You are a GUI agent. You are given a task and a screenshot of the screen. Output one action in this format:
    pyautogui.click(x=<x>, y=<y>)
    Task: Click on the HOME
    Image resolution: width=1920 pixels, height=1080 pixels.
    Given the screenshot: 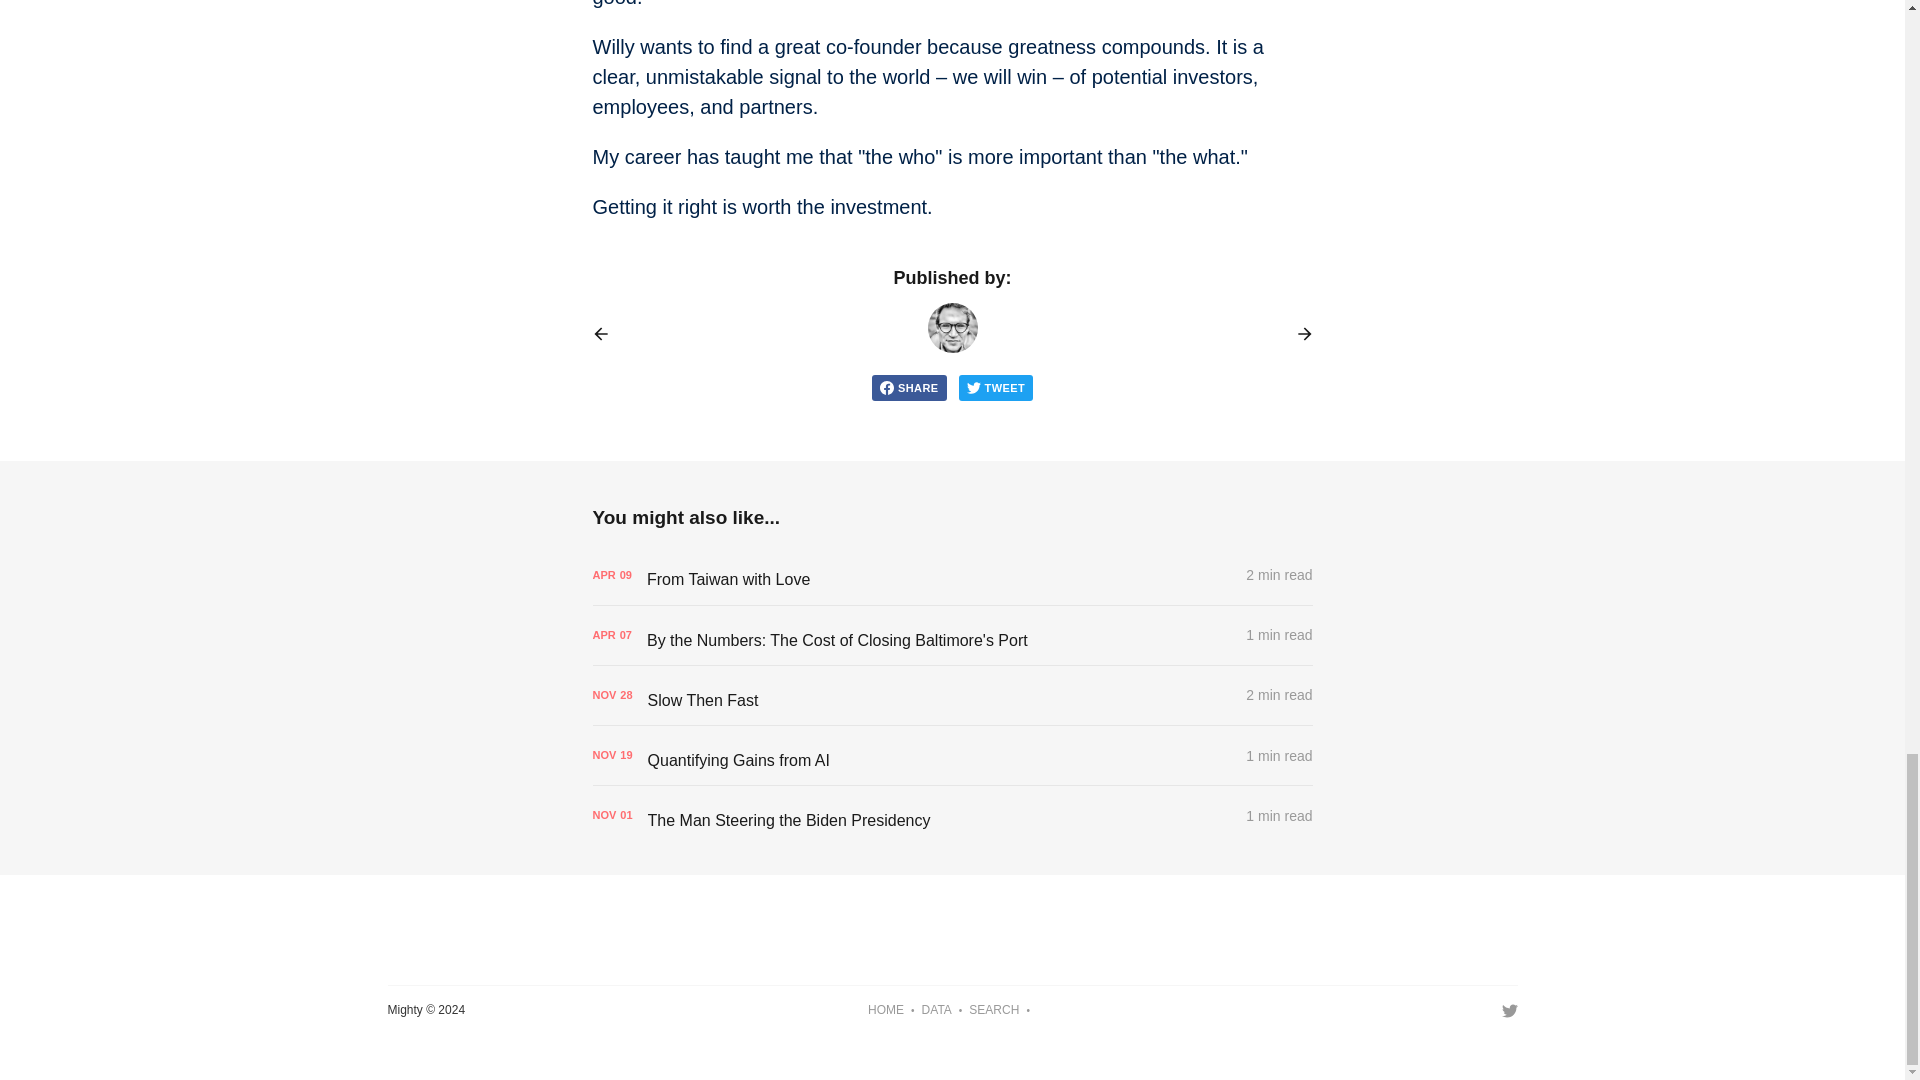 What is the action you would take?
    pyautogui.click(x=886, y=1010)
    